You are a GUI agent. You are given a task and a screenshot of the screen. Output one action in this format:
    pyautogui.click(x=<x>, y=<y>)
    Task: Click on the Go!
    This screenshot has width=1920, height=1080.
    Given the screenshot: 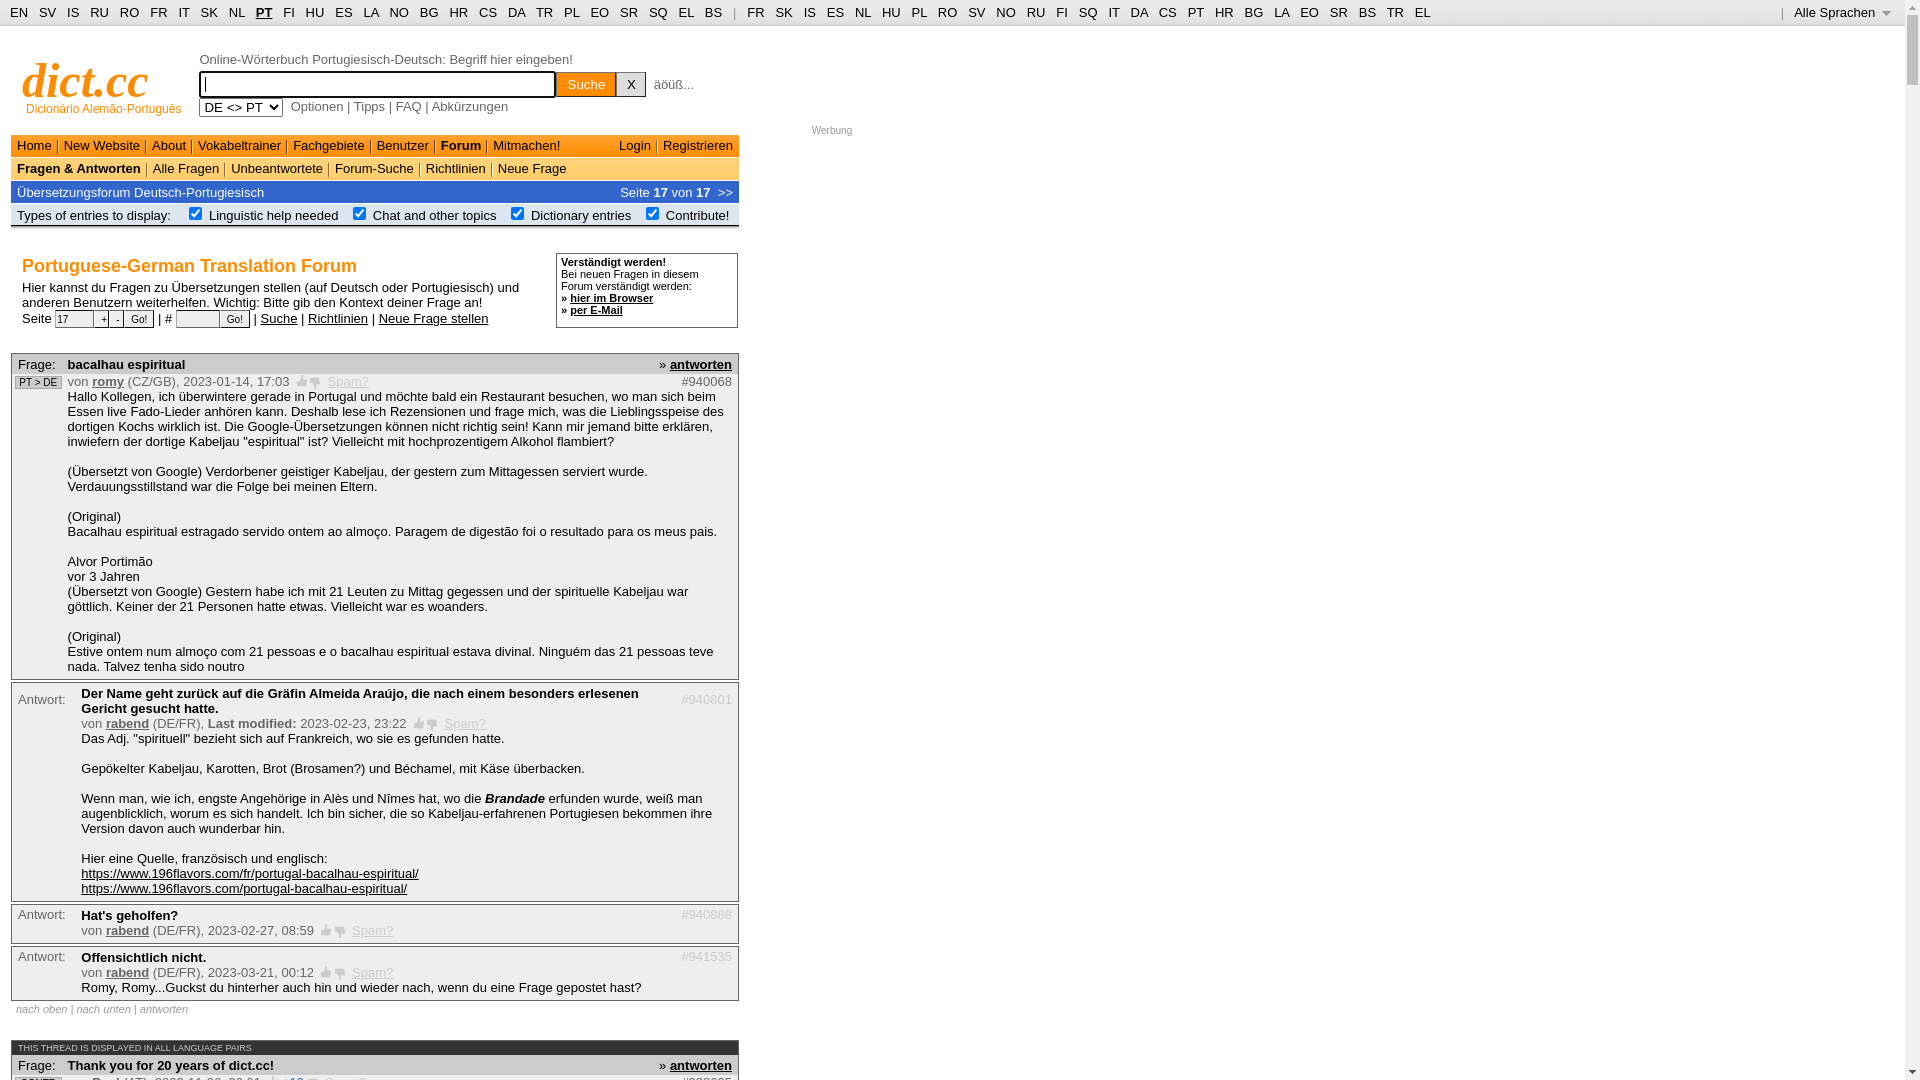 What is the action you would take?
    pyautogui.click(x=139, y=319)
    